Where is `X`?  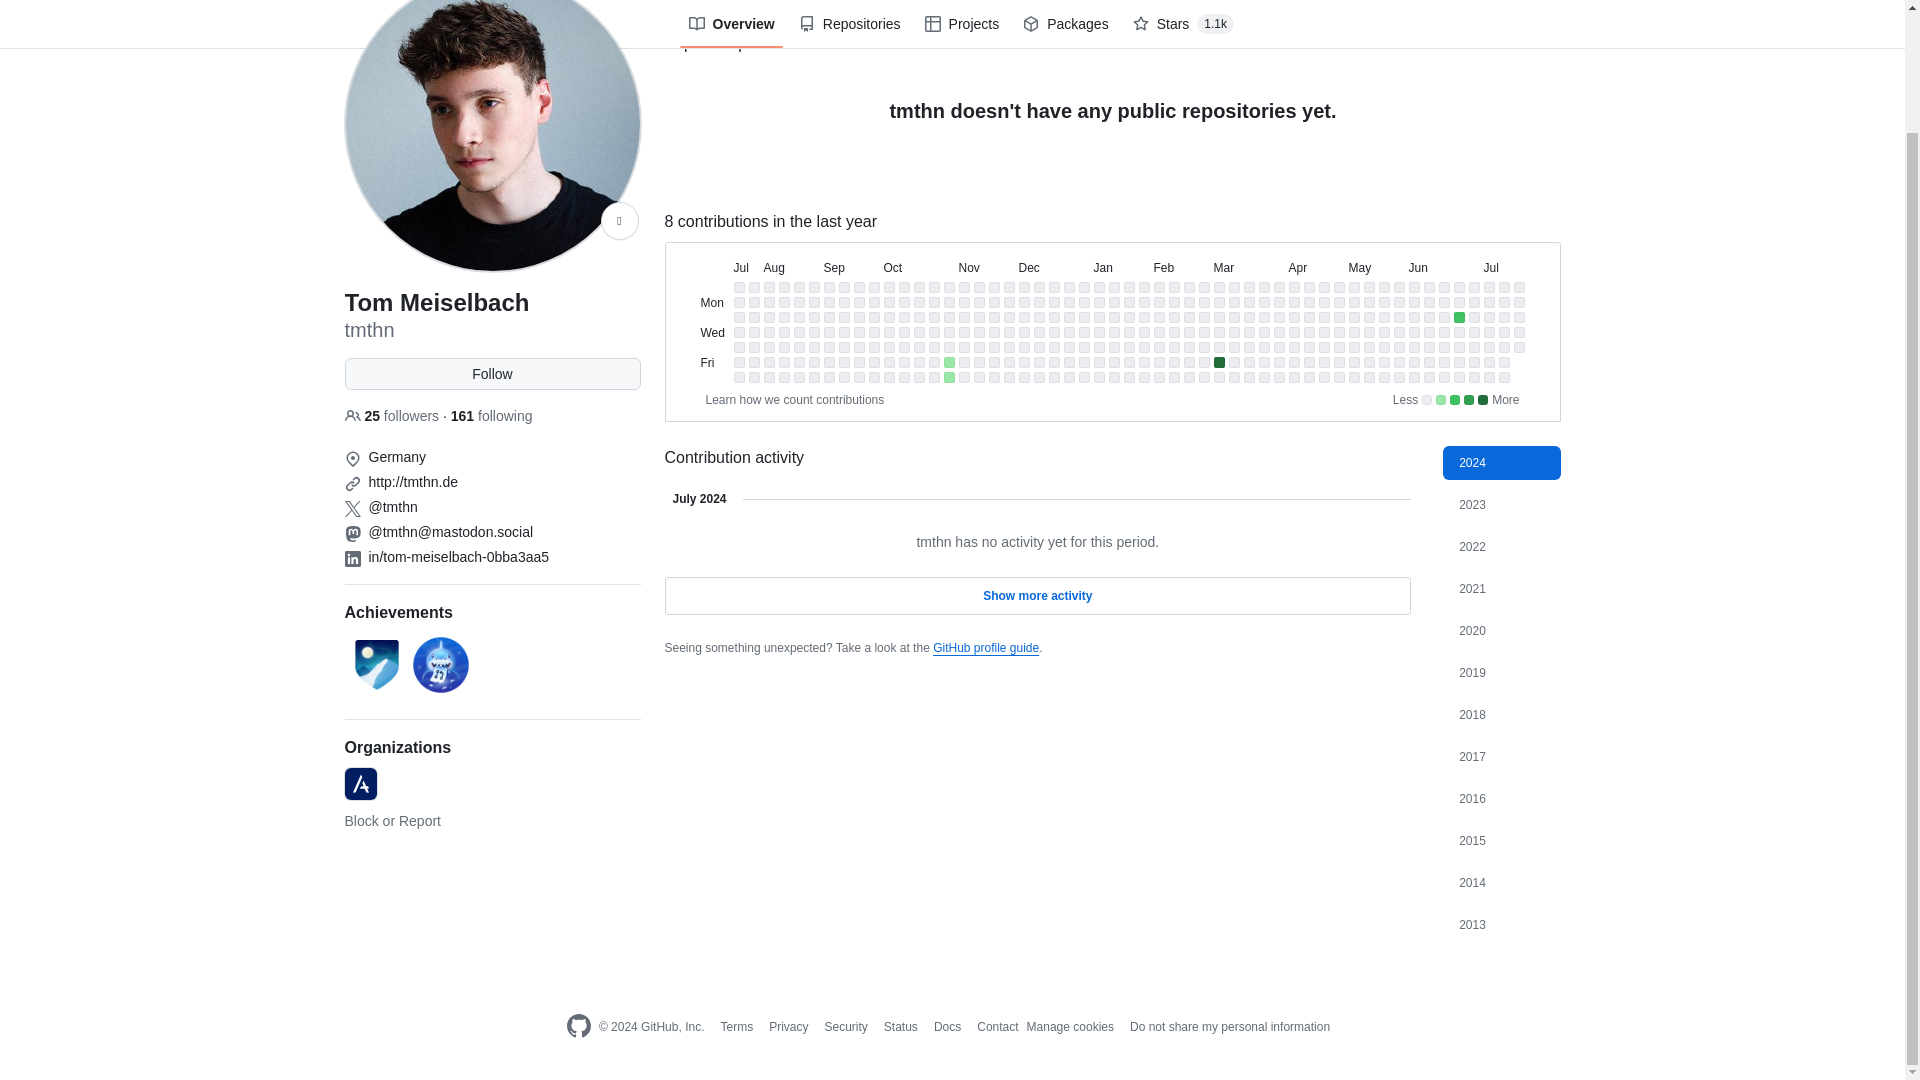 X is located at coordinates (352, 509).